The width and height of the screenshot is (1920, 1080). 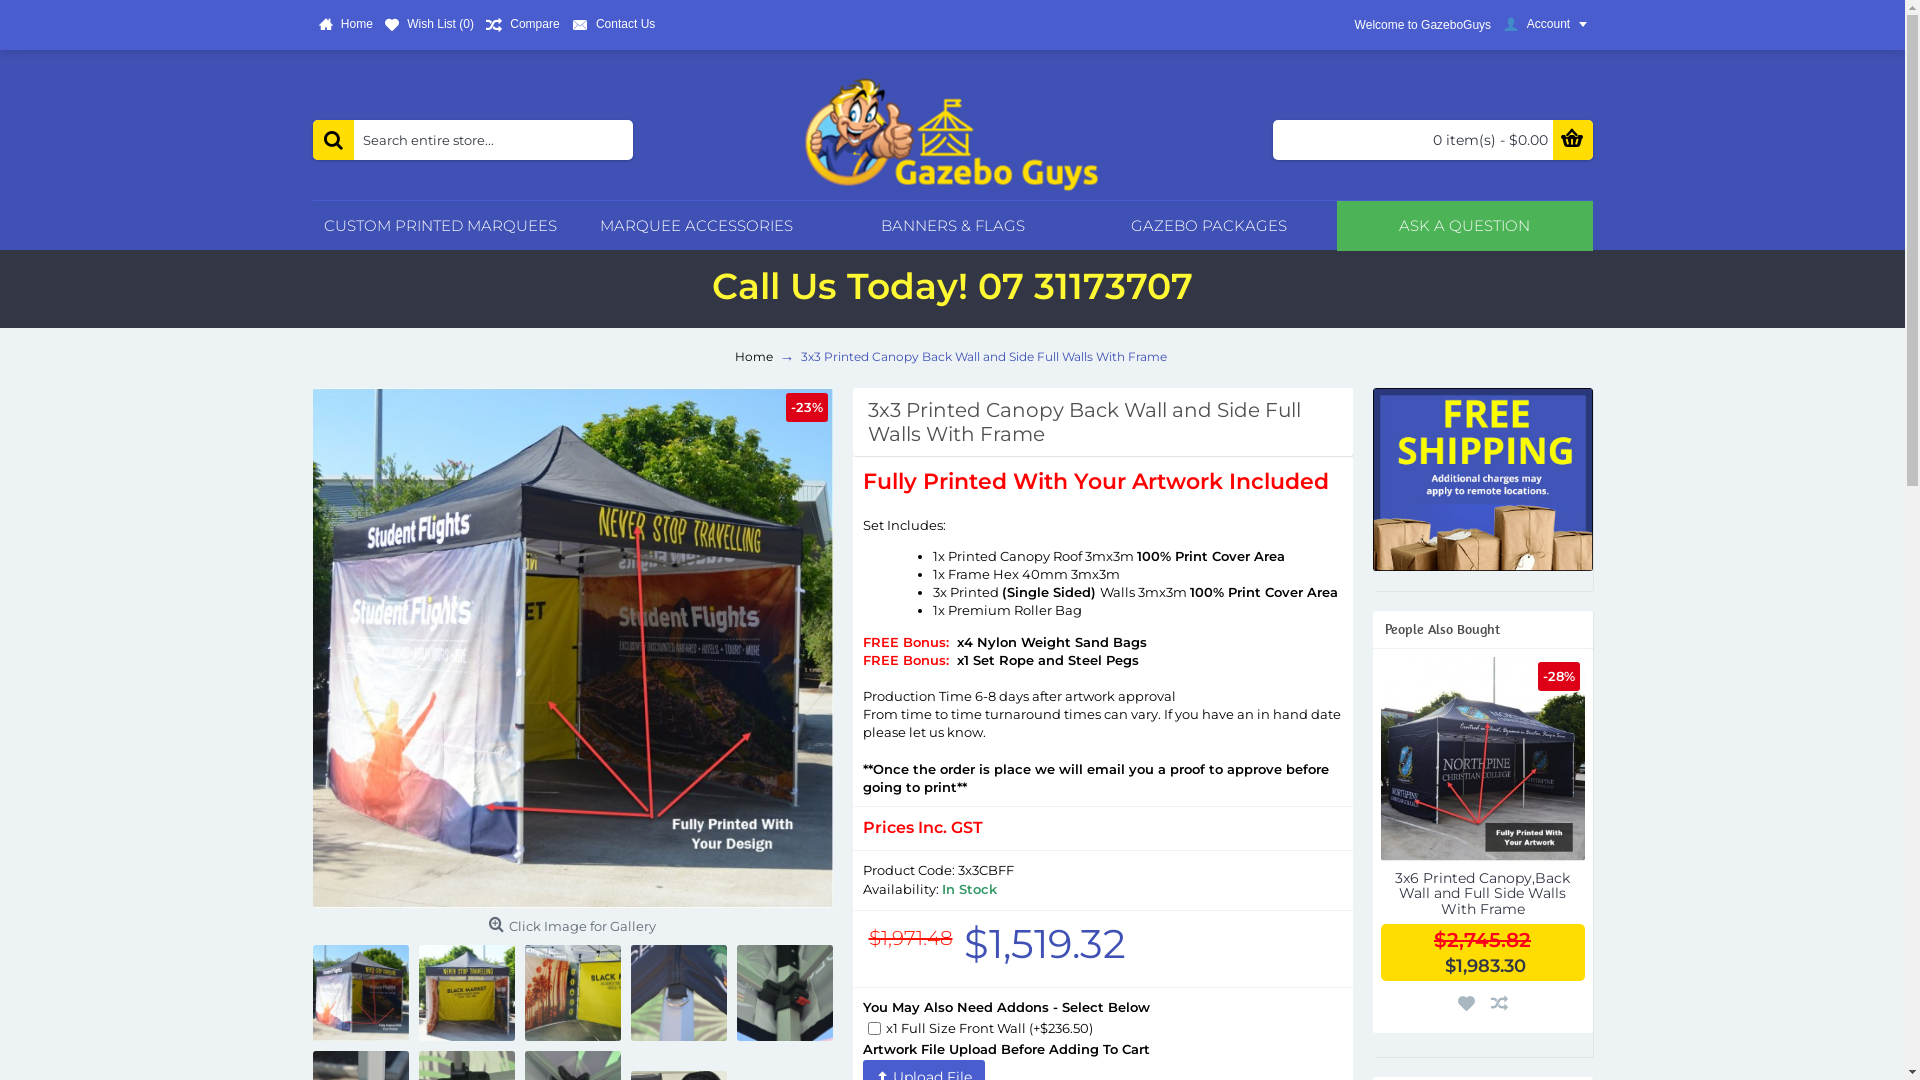 What do you see at coordinates (1464, 226) in the screenshot?
I see `ASK A QUESTION` at bounding box center [1464, 226].